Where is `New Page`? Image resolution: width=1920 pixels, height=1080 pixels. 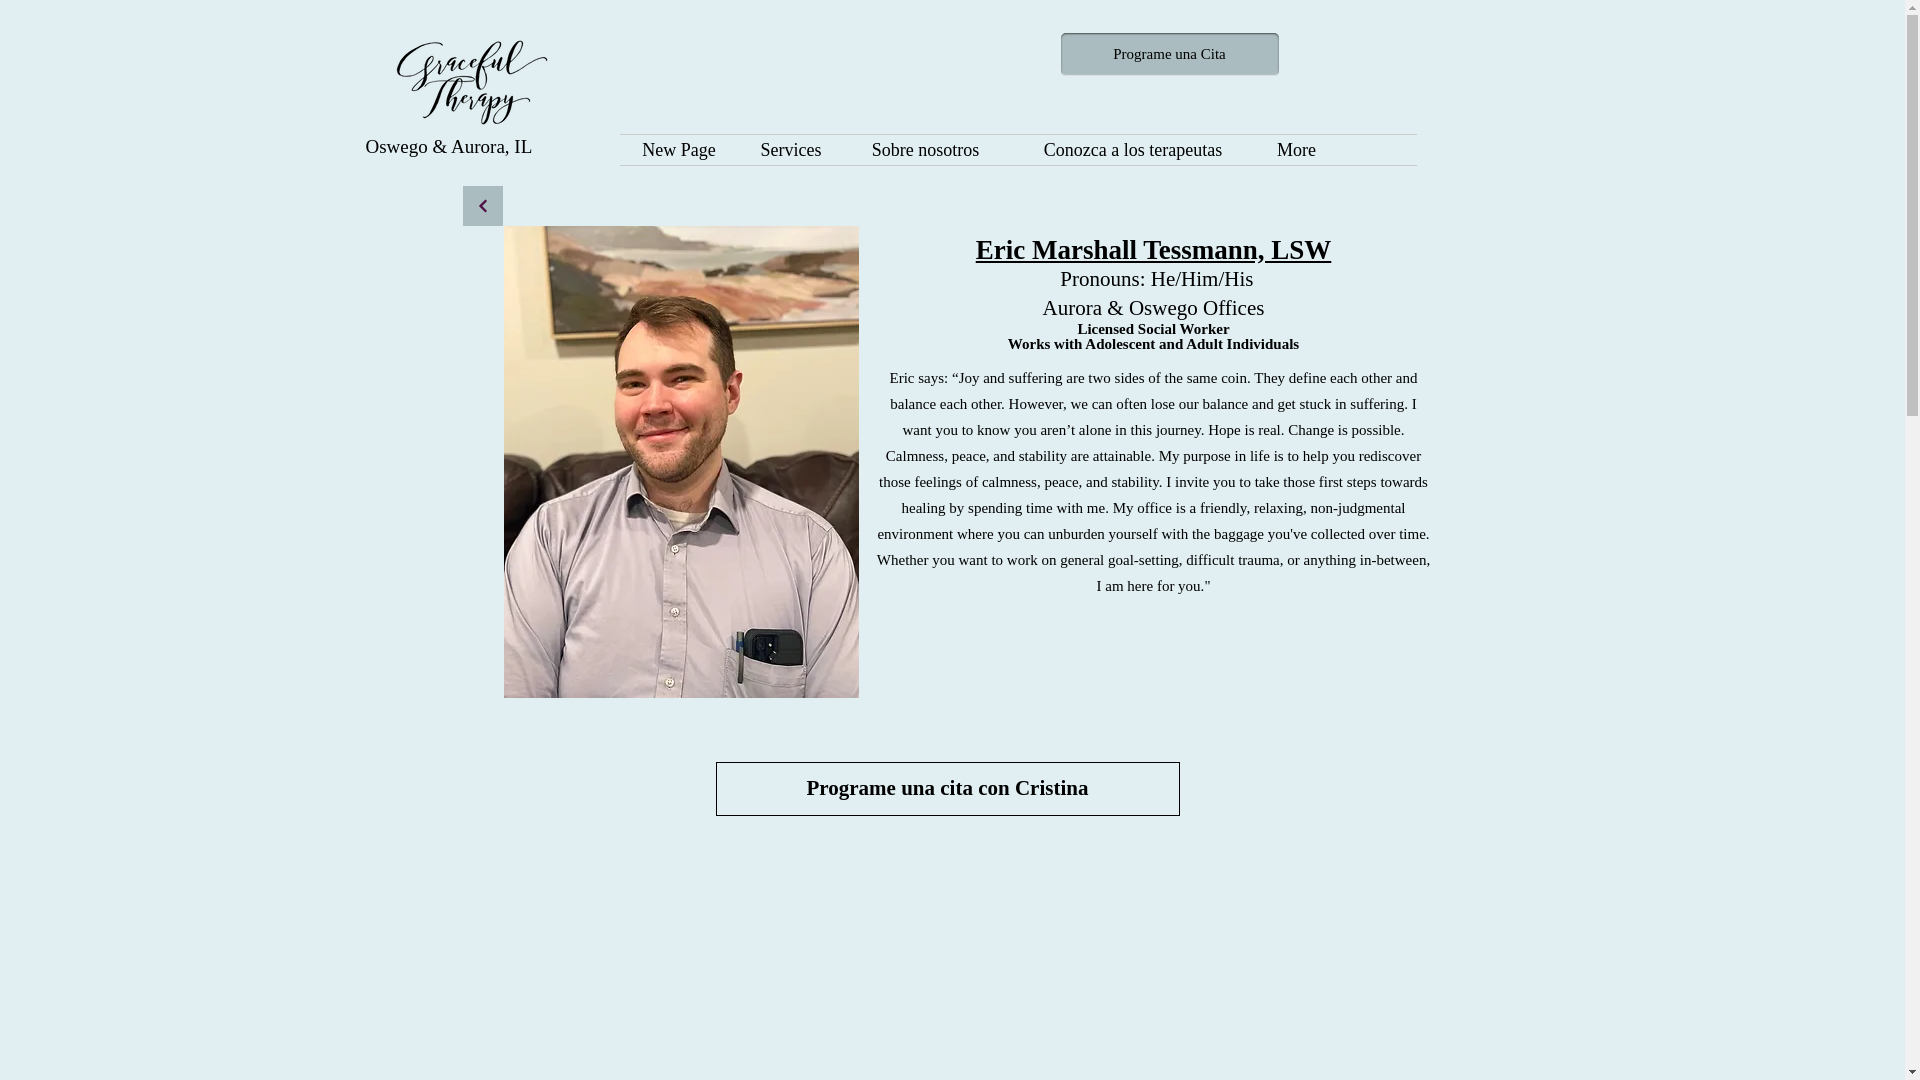 New Page is located at coordinates (680, 150).